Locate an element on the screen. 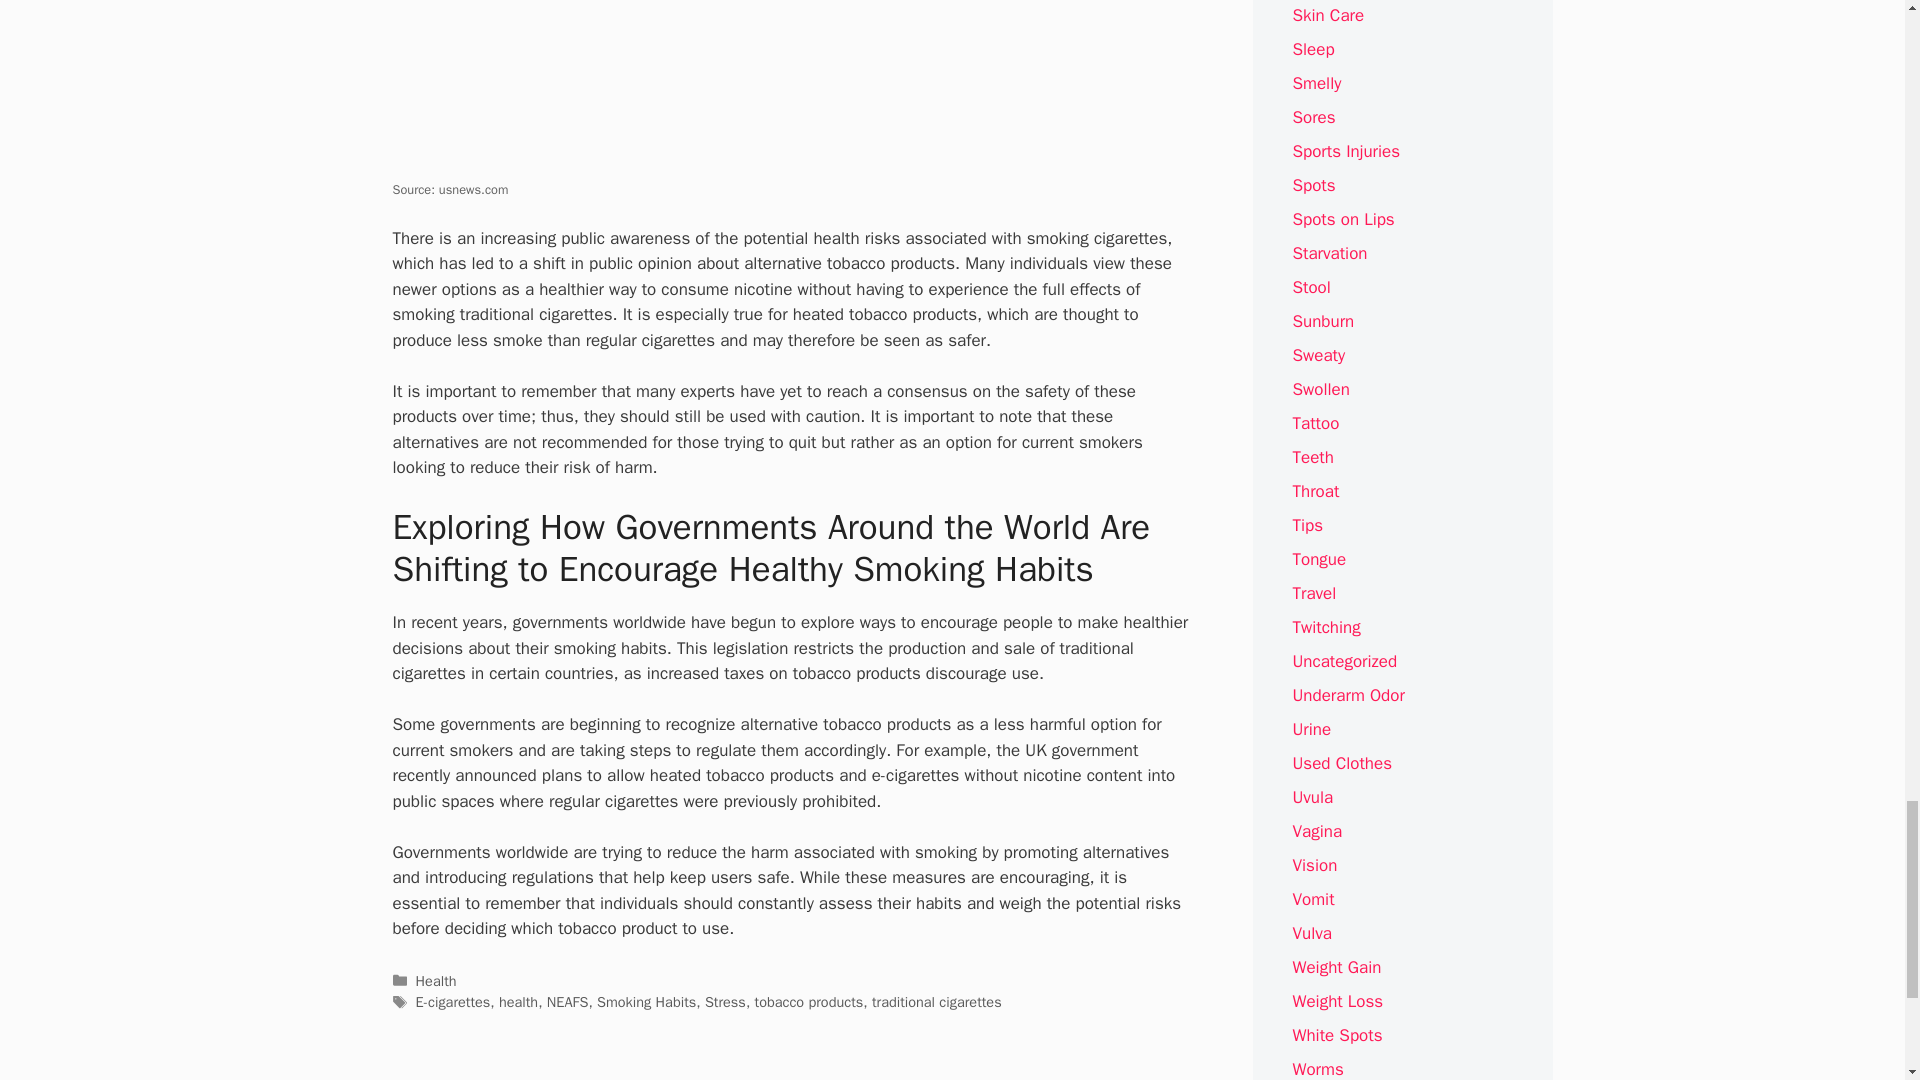  E-cigarettes is located at coordinates (454, 1001).